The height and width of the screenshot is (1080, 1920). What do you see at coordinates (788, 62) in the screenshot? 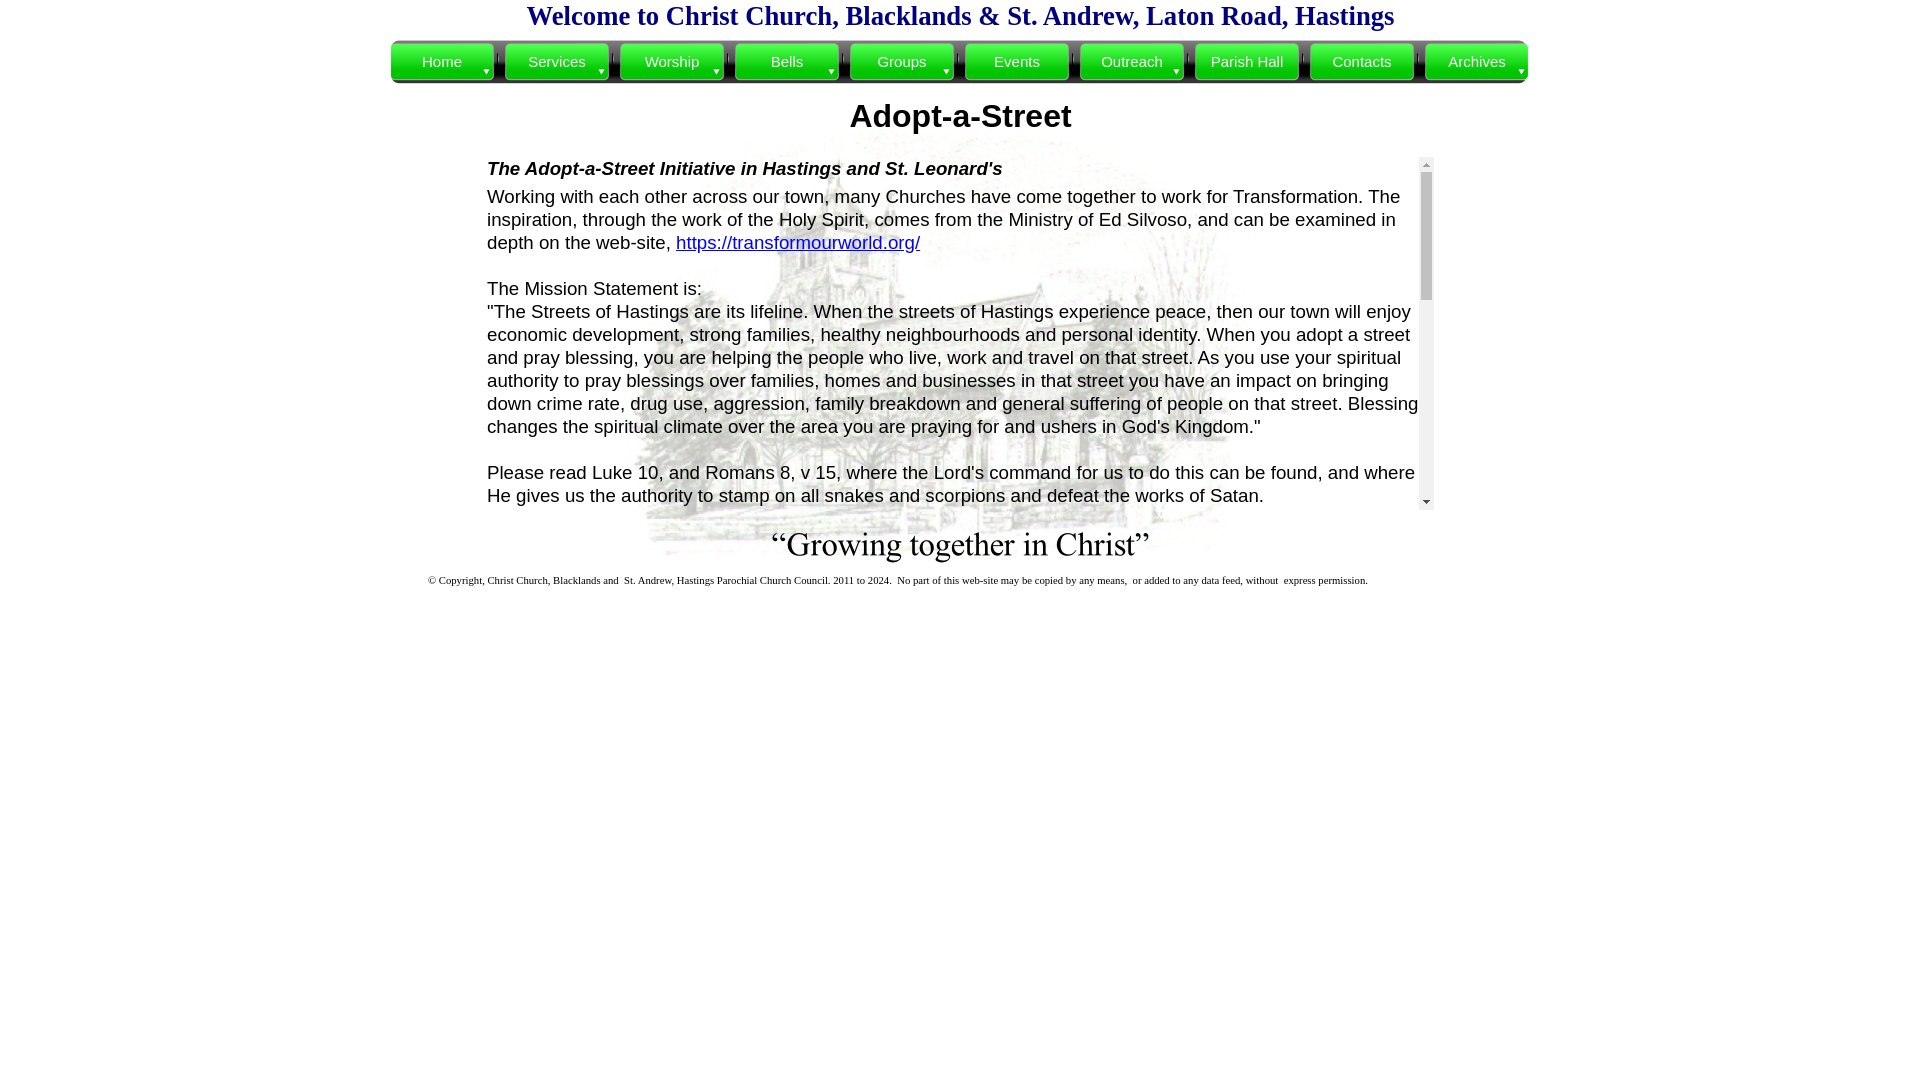
I see `Bells` at bounding box center [788, 62].